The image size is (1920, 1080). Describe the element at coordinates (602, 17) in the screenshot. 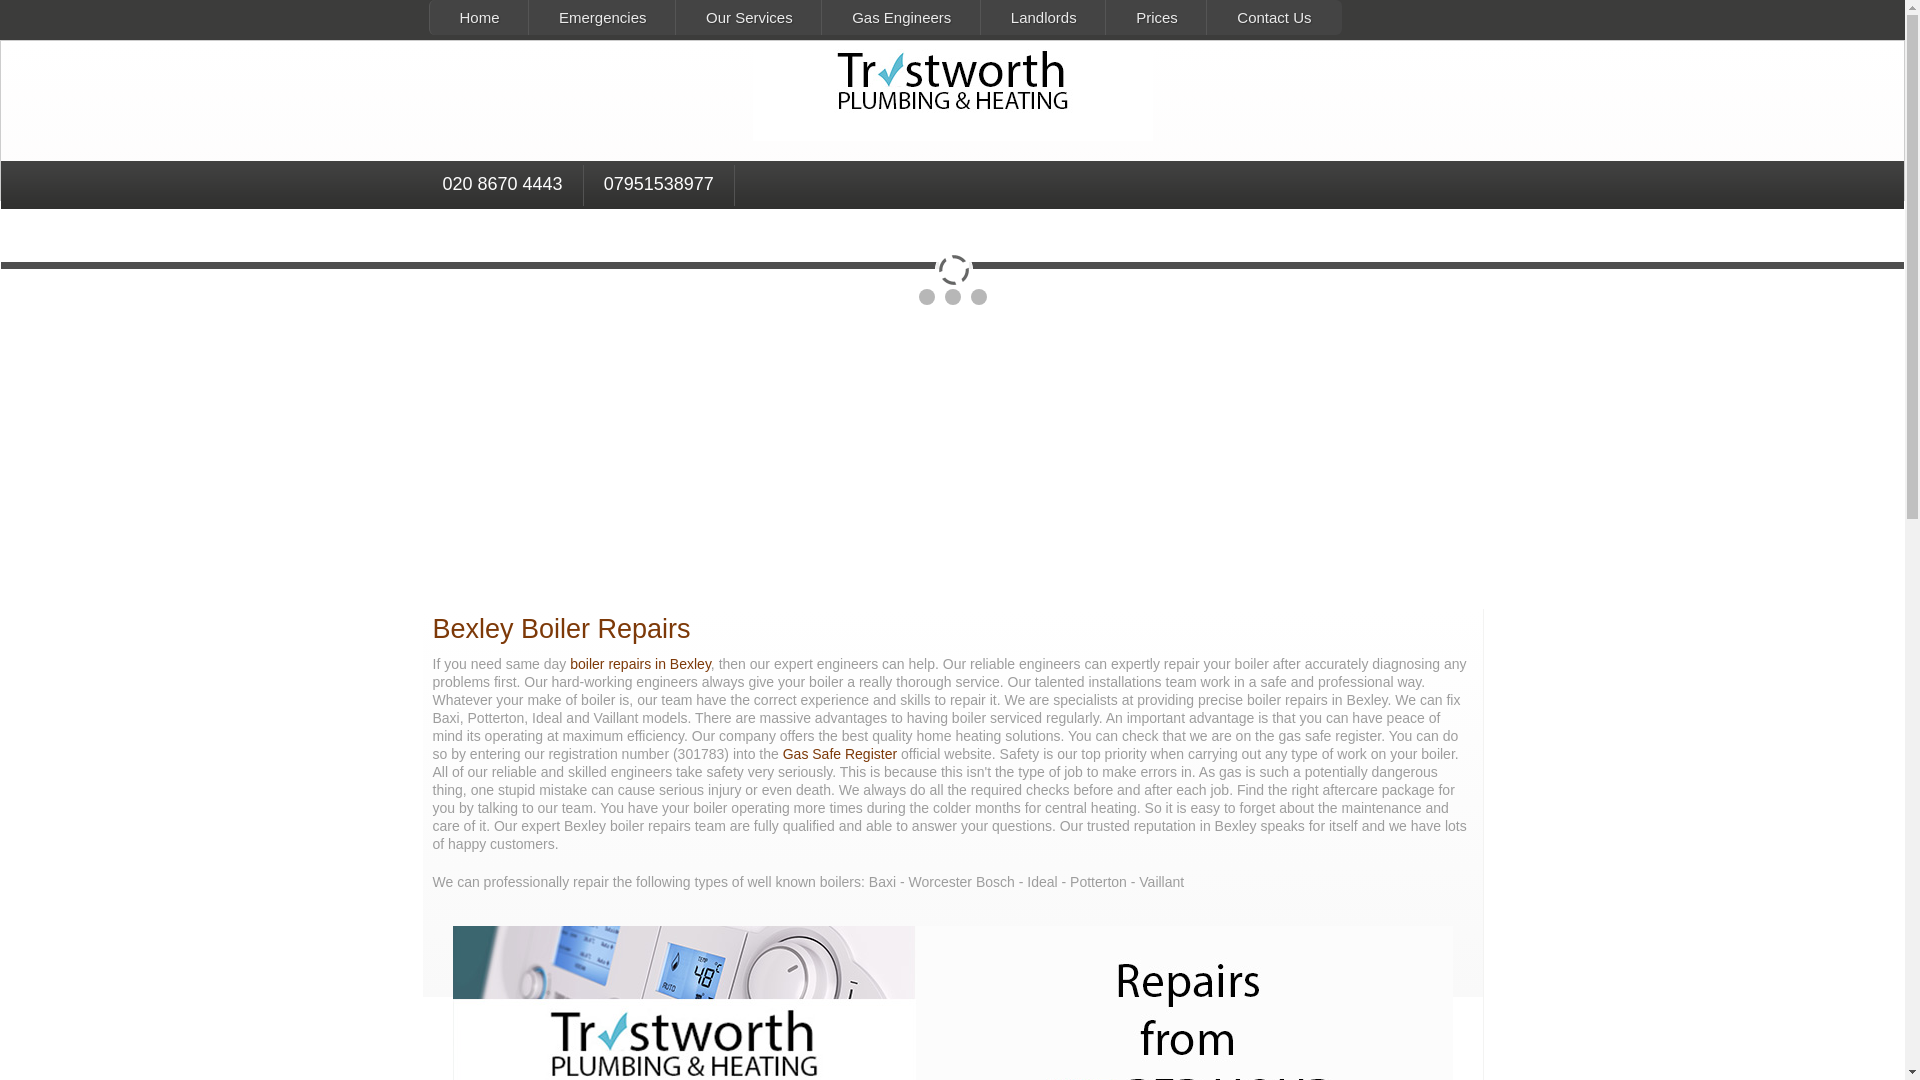

I see `Emergencies` at that location.